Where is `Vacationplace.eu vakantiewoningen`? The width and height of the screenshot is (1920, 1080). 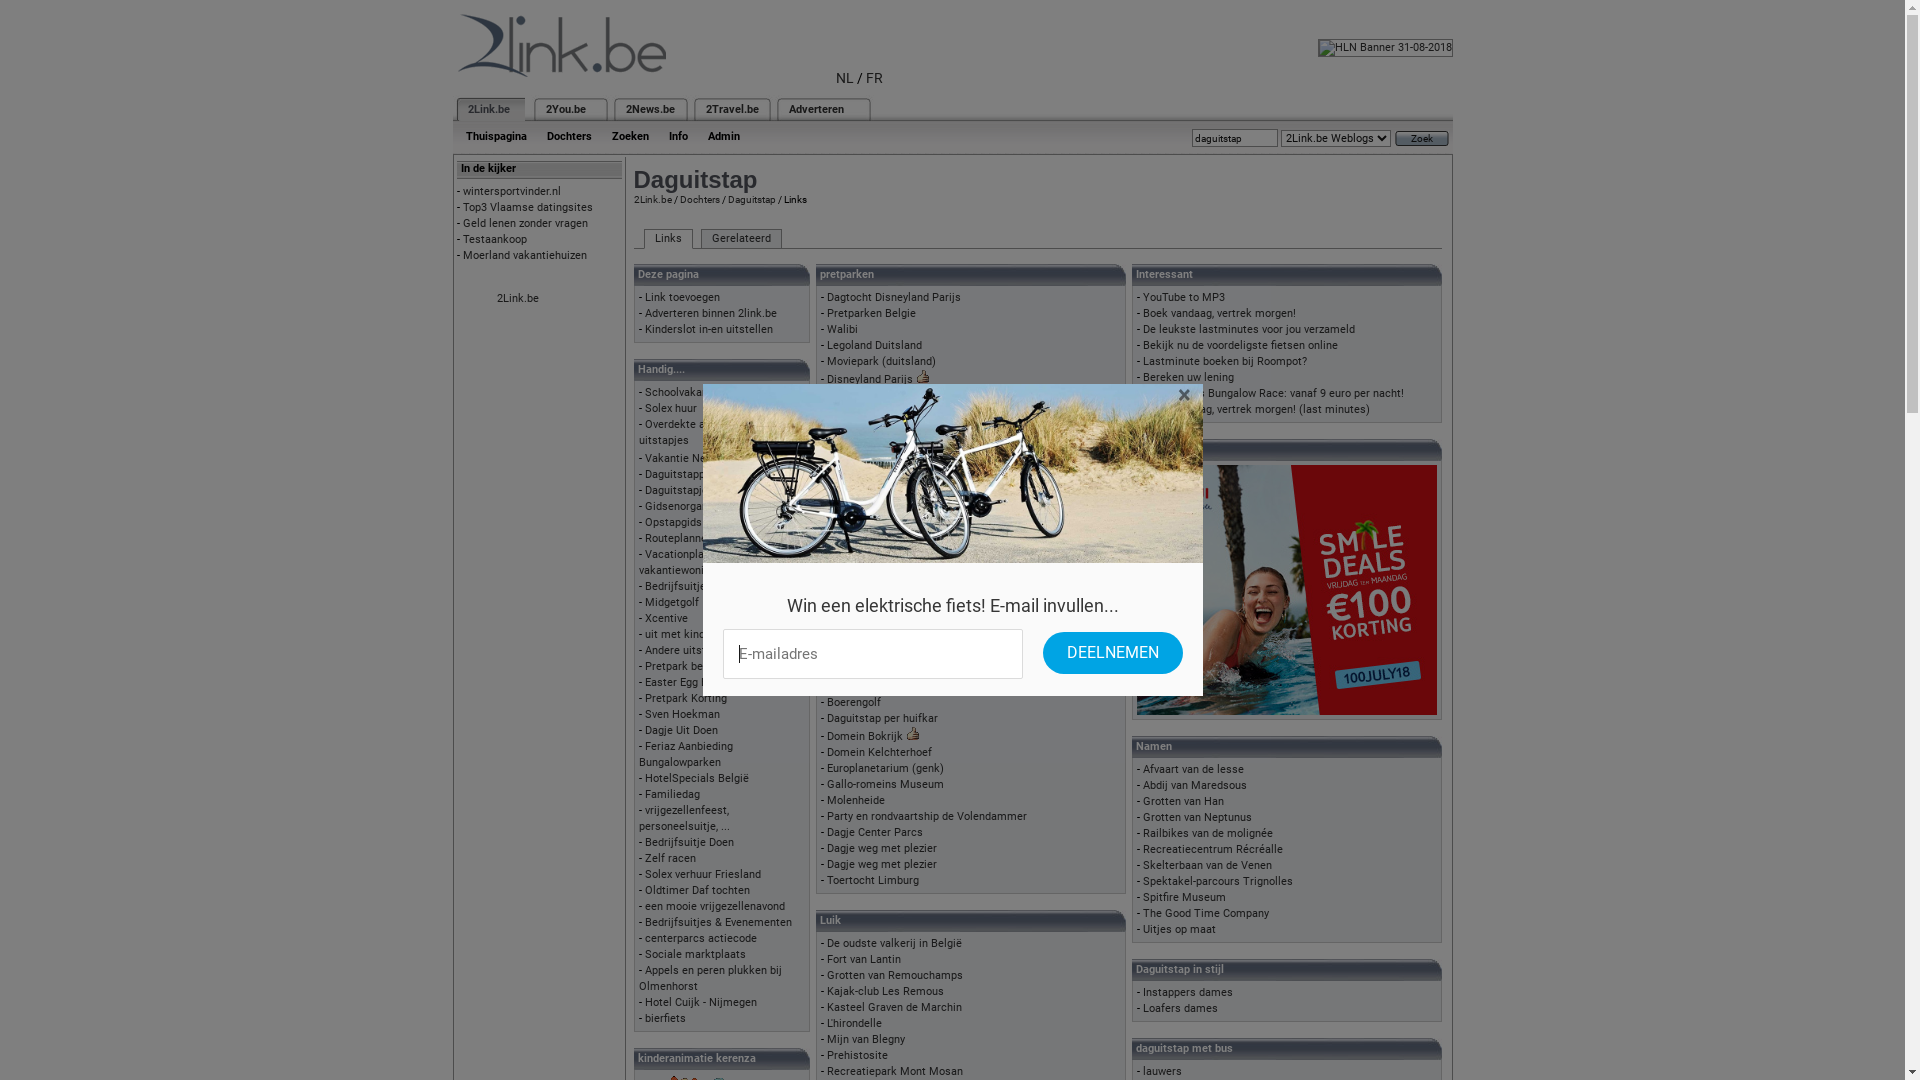
Vacationplace.eu vakantiewoningen is located at coordinates (684, 562).